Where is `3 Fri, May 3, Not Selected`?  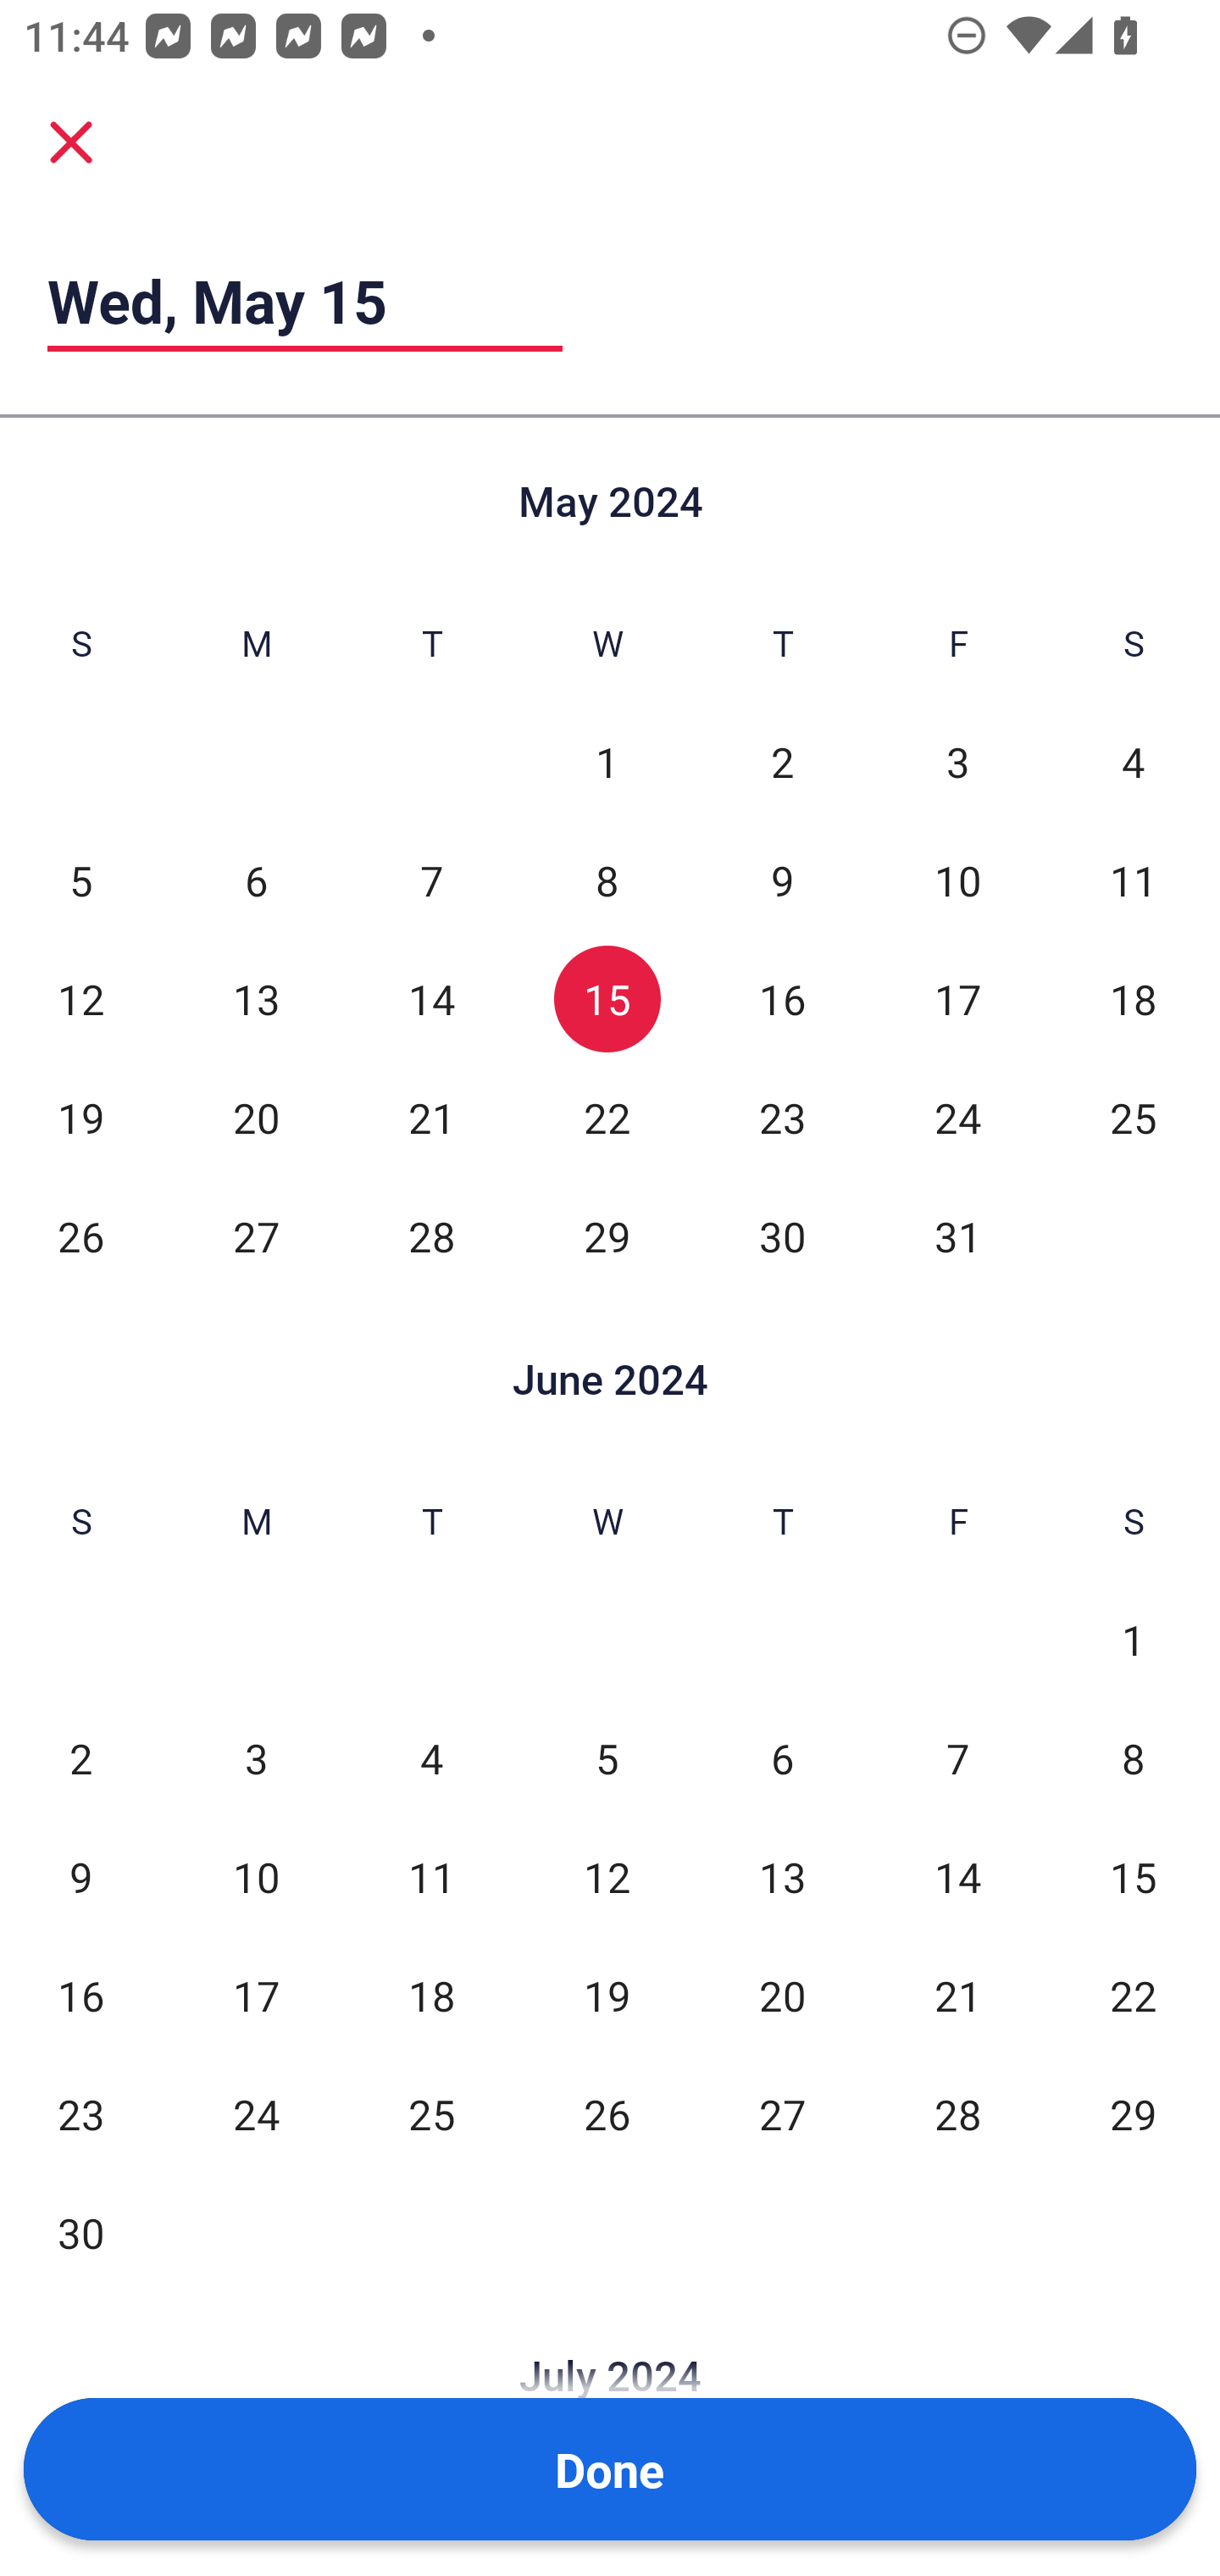 3 Fri, May 3, Not Selected is located at coordinates (957, 762).